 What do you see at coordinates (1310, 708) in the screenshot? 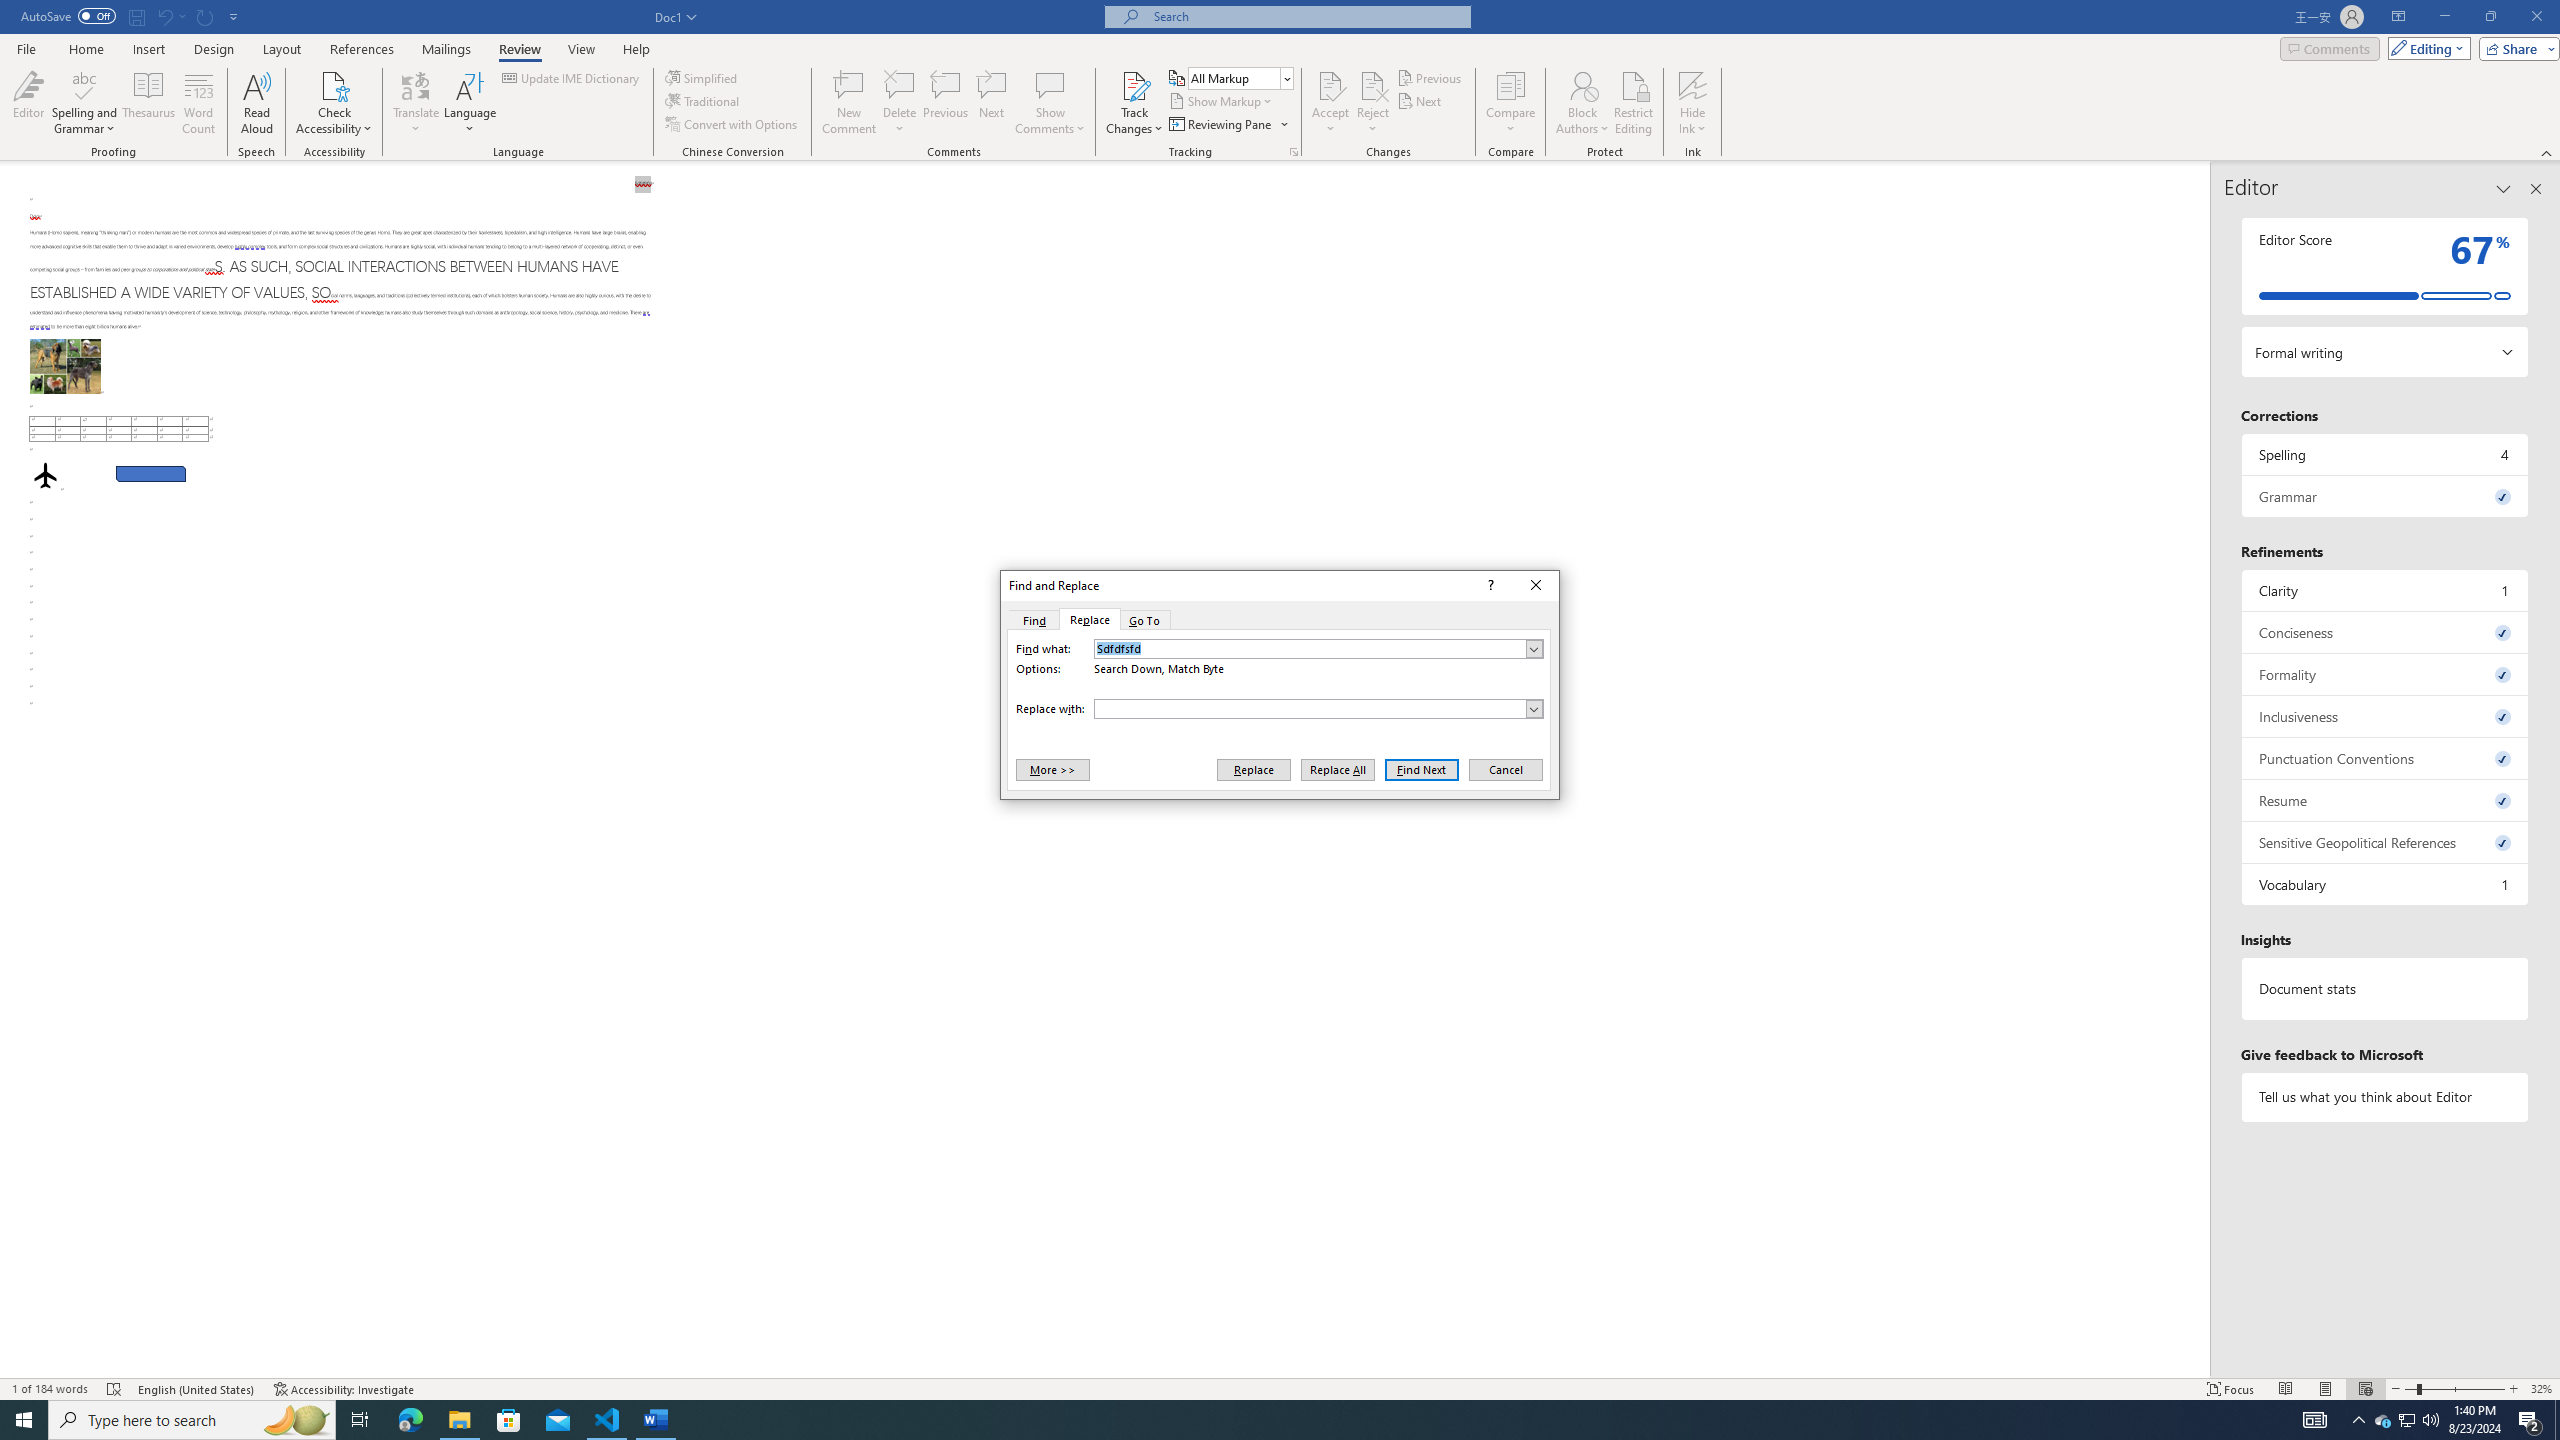
I see `RichEdit Control` at bounding box center [1310, 708].